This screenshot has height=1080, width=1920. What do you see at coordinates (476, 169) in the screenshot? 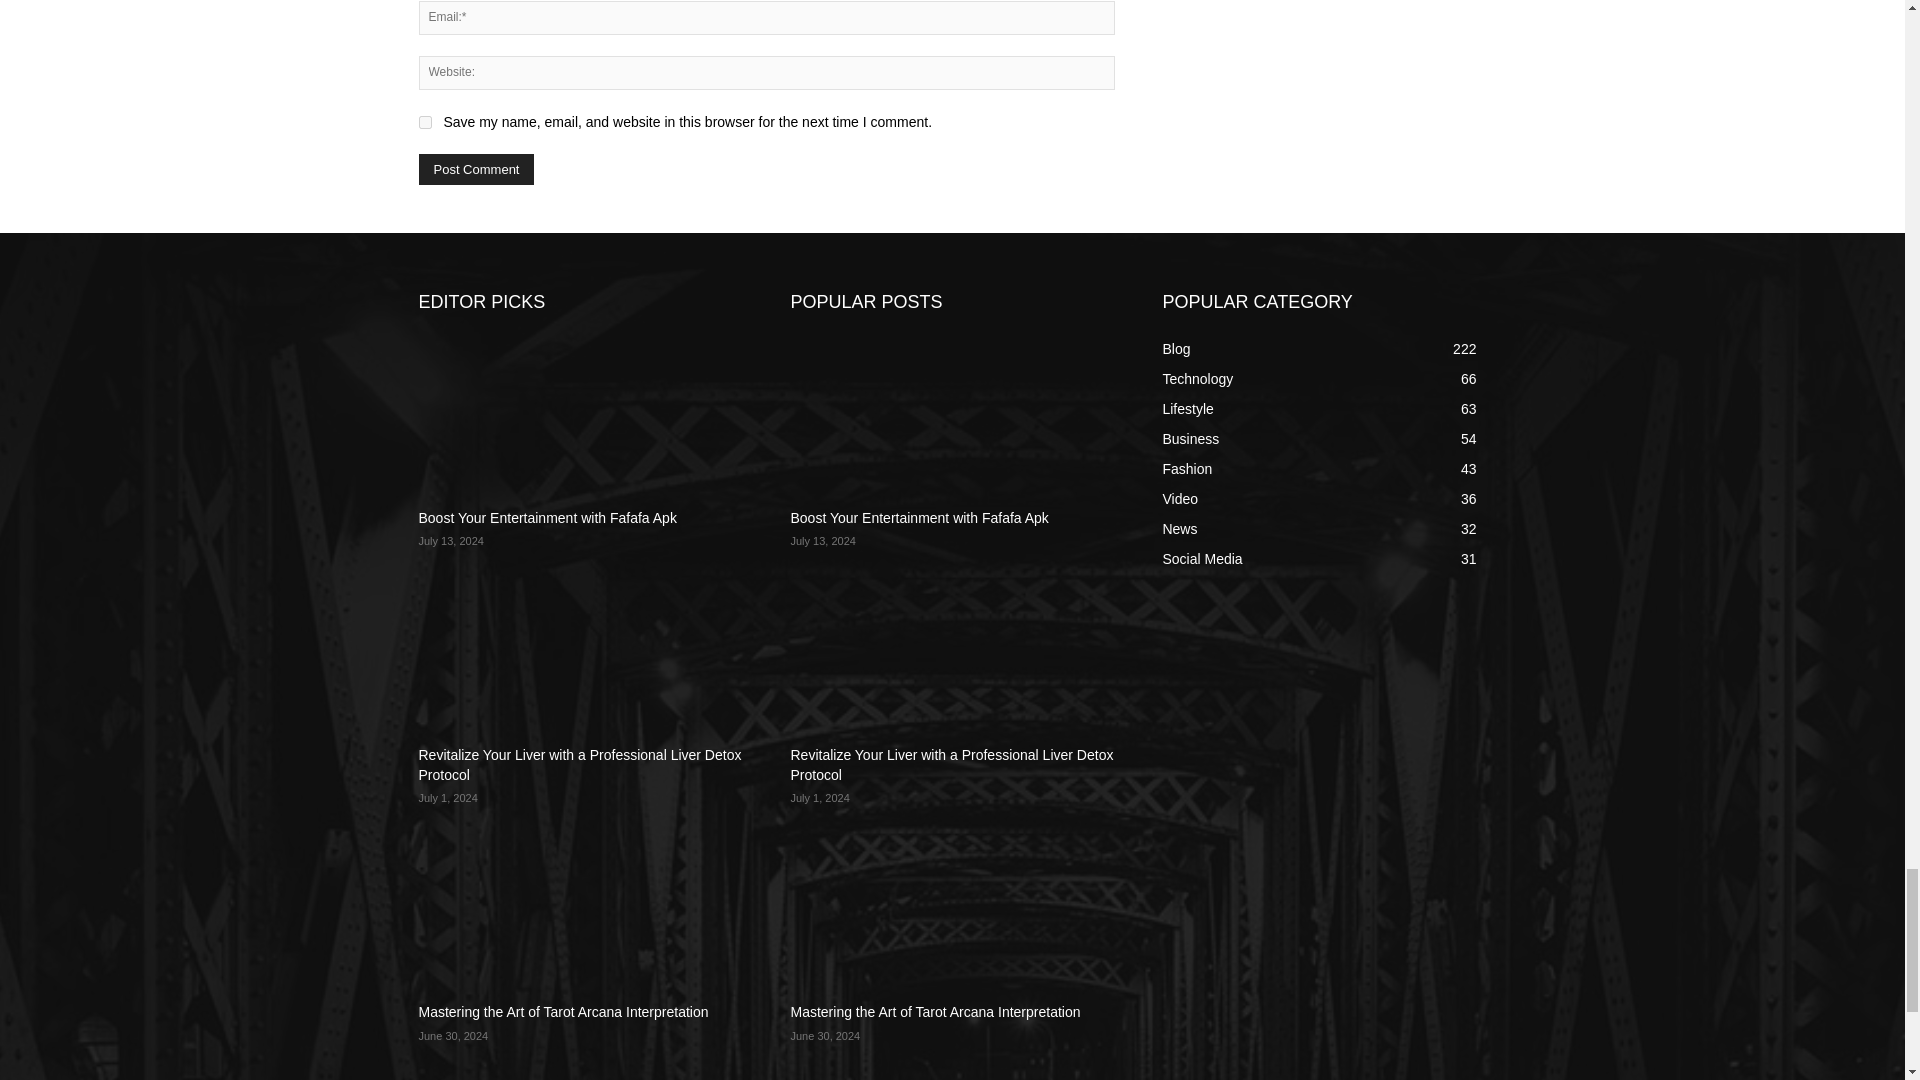
I see `Post Comment` at bounding box center [476, 169].